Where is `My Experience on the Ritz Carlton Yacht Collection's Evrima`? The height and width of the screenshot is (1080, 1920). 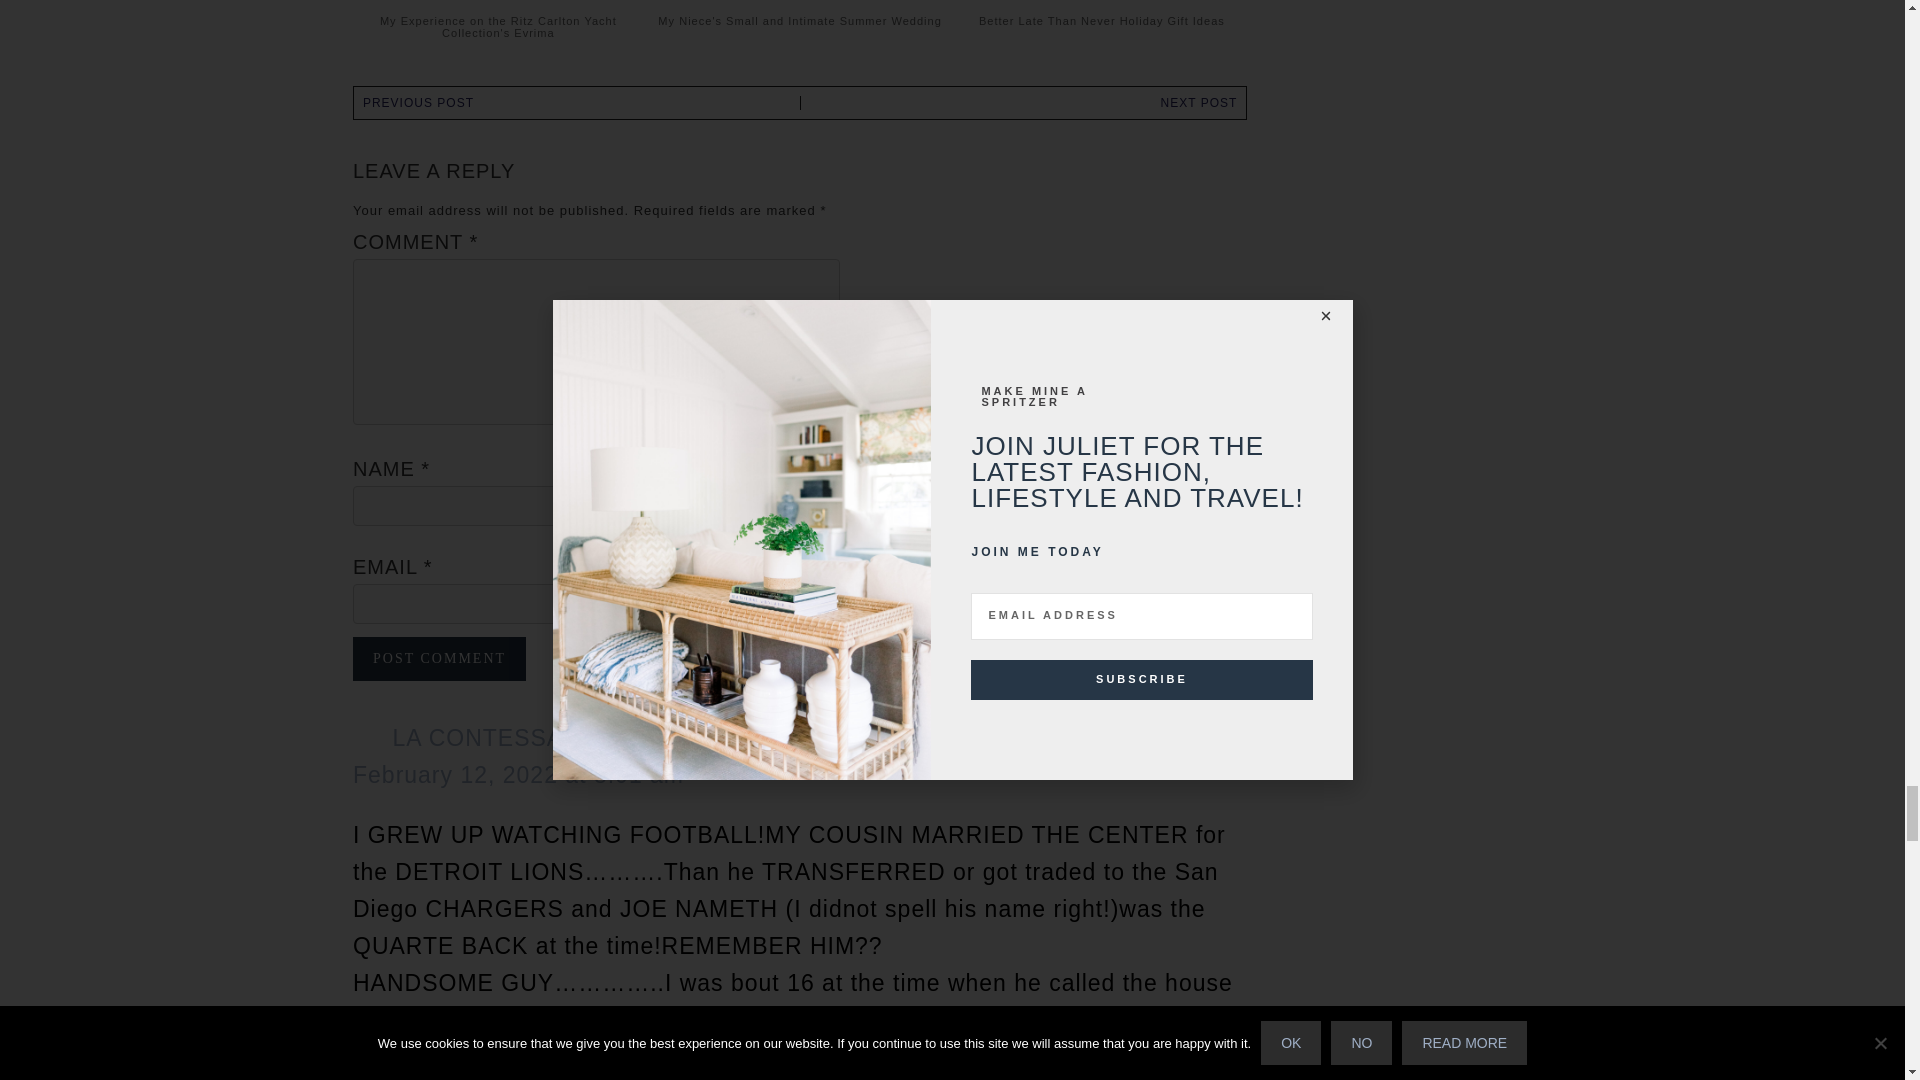
My Experience on the Ritz Carlton Yacht Collection's Evrima is located at coordinates (498, 6).